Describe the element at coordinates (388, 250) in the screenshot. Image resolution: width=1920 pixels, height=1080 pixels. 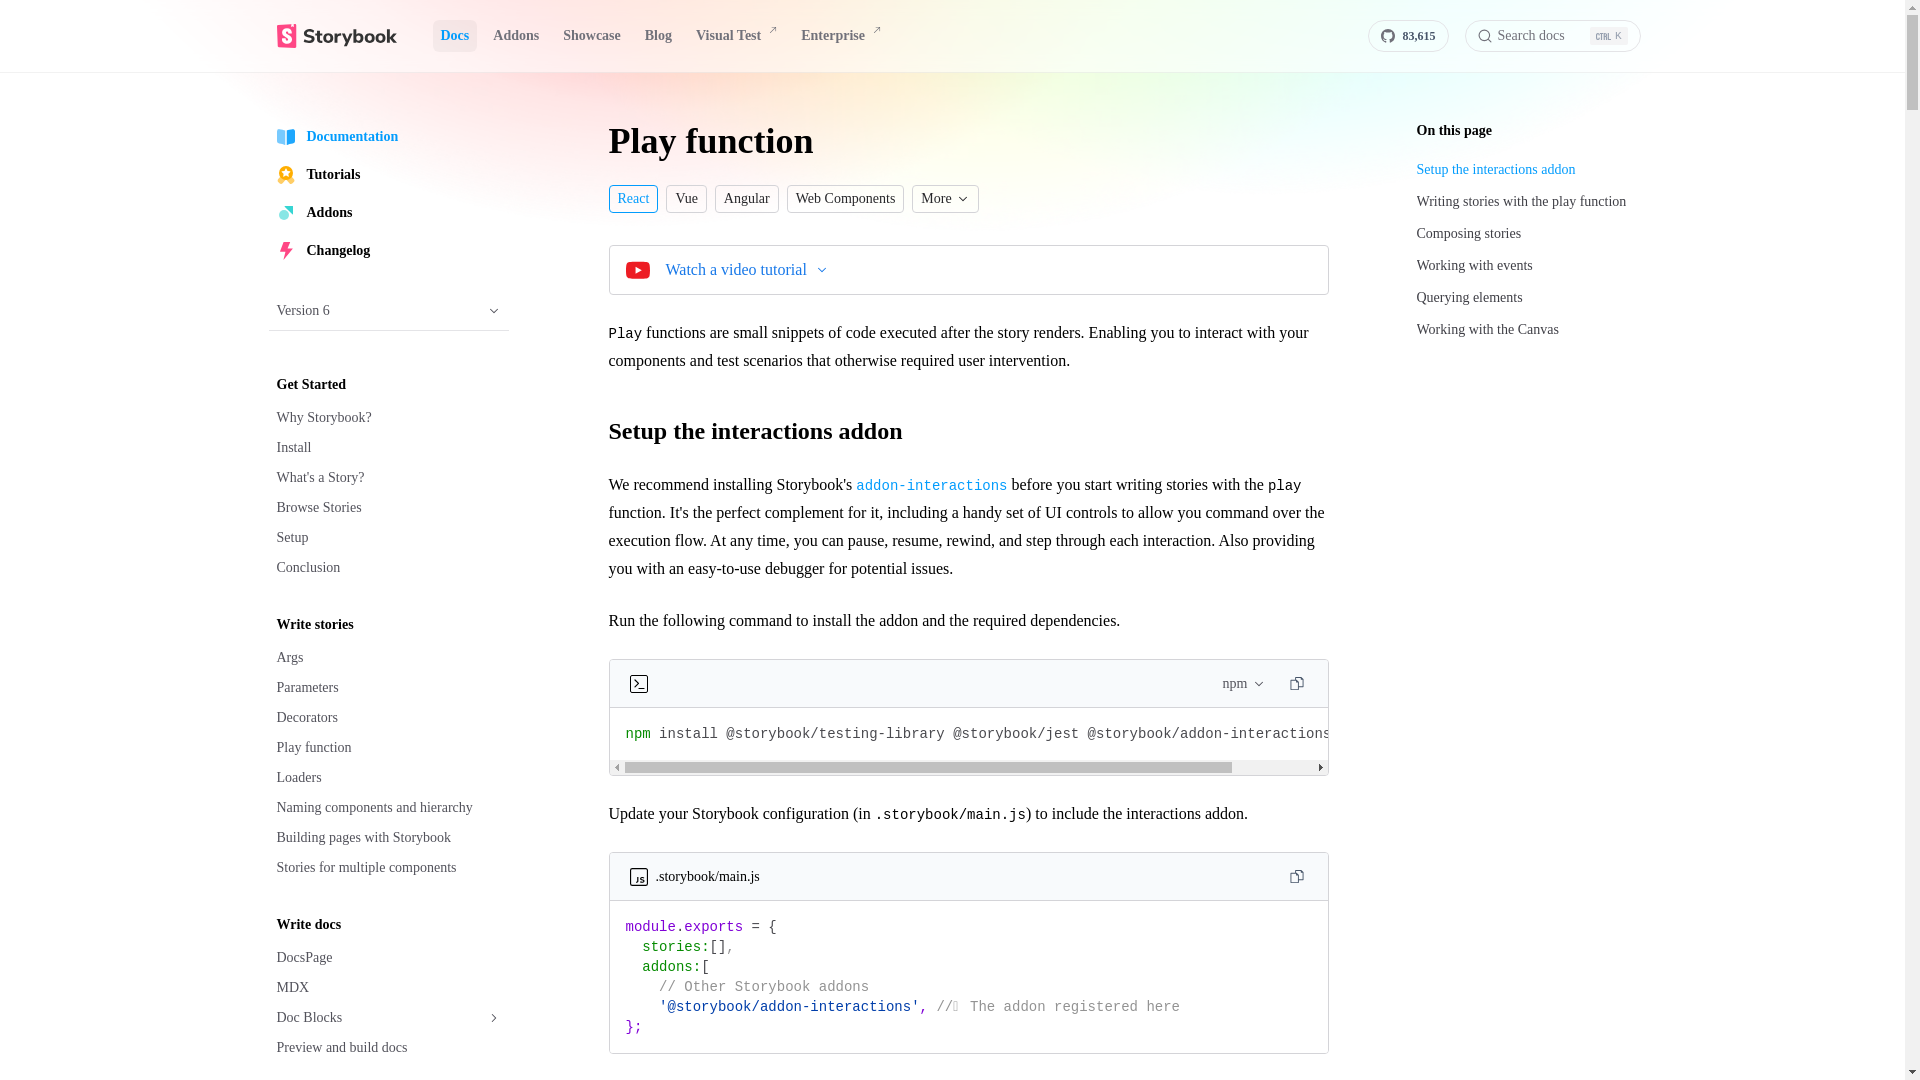
I see `Changelog` at that location.